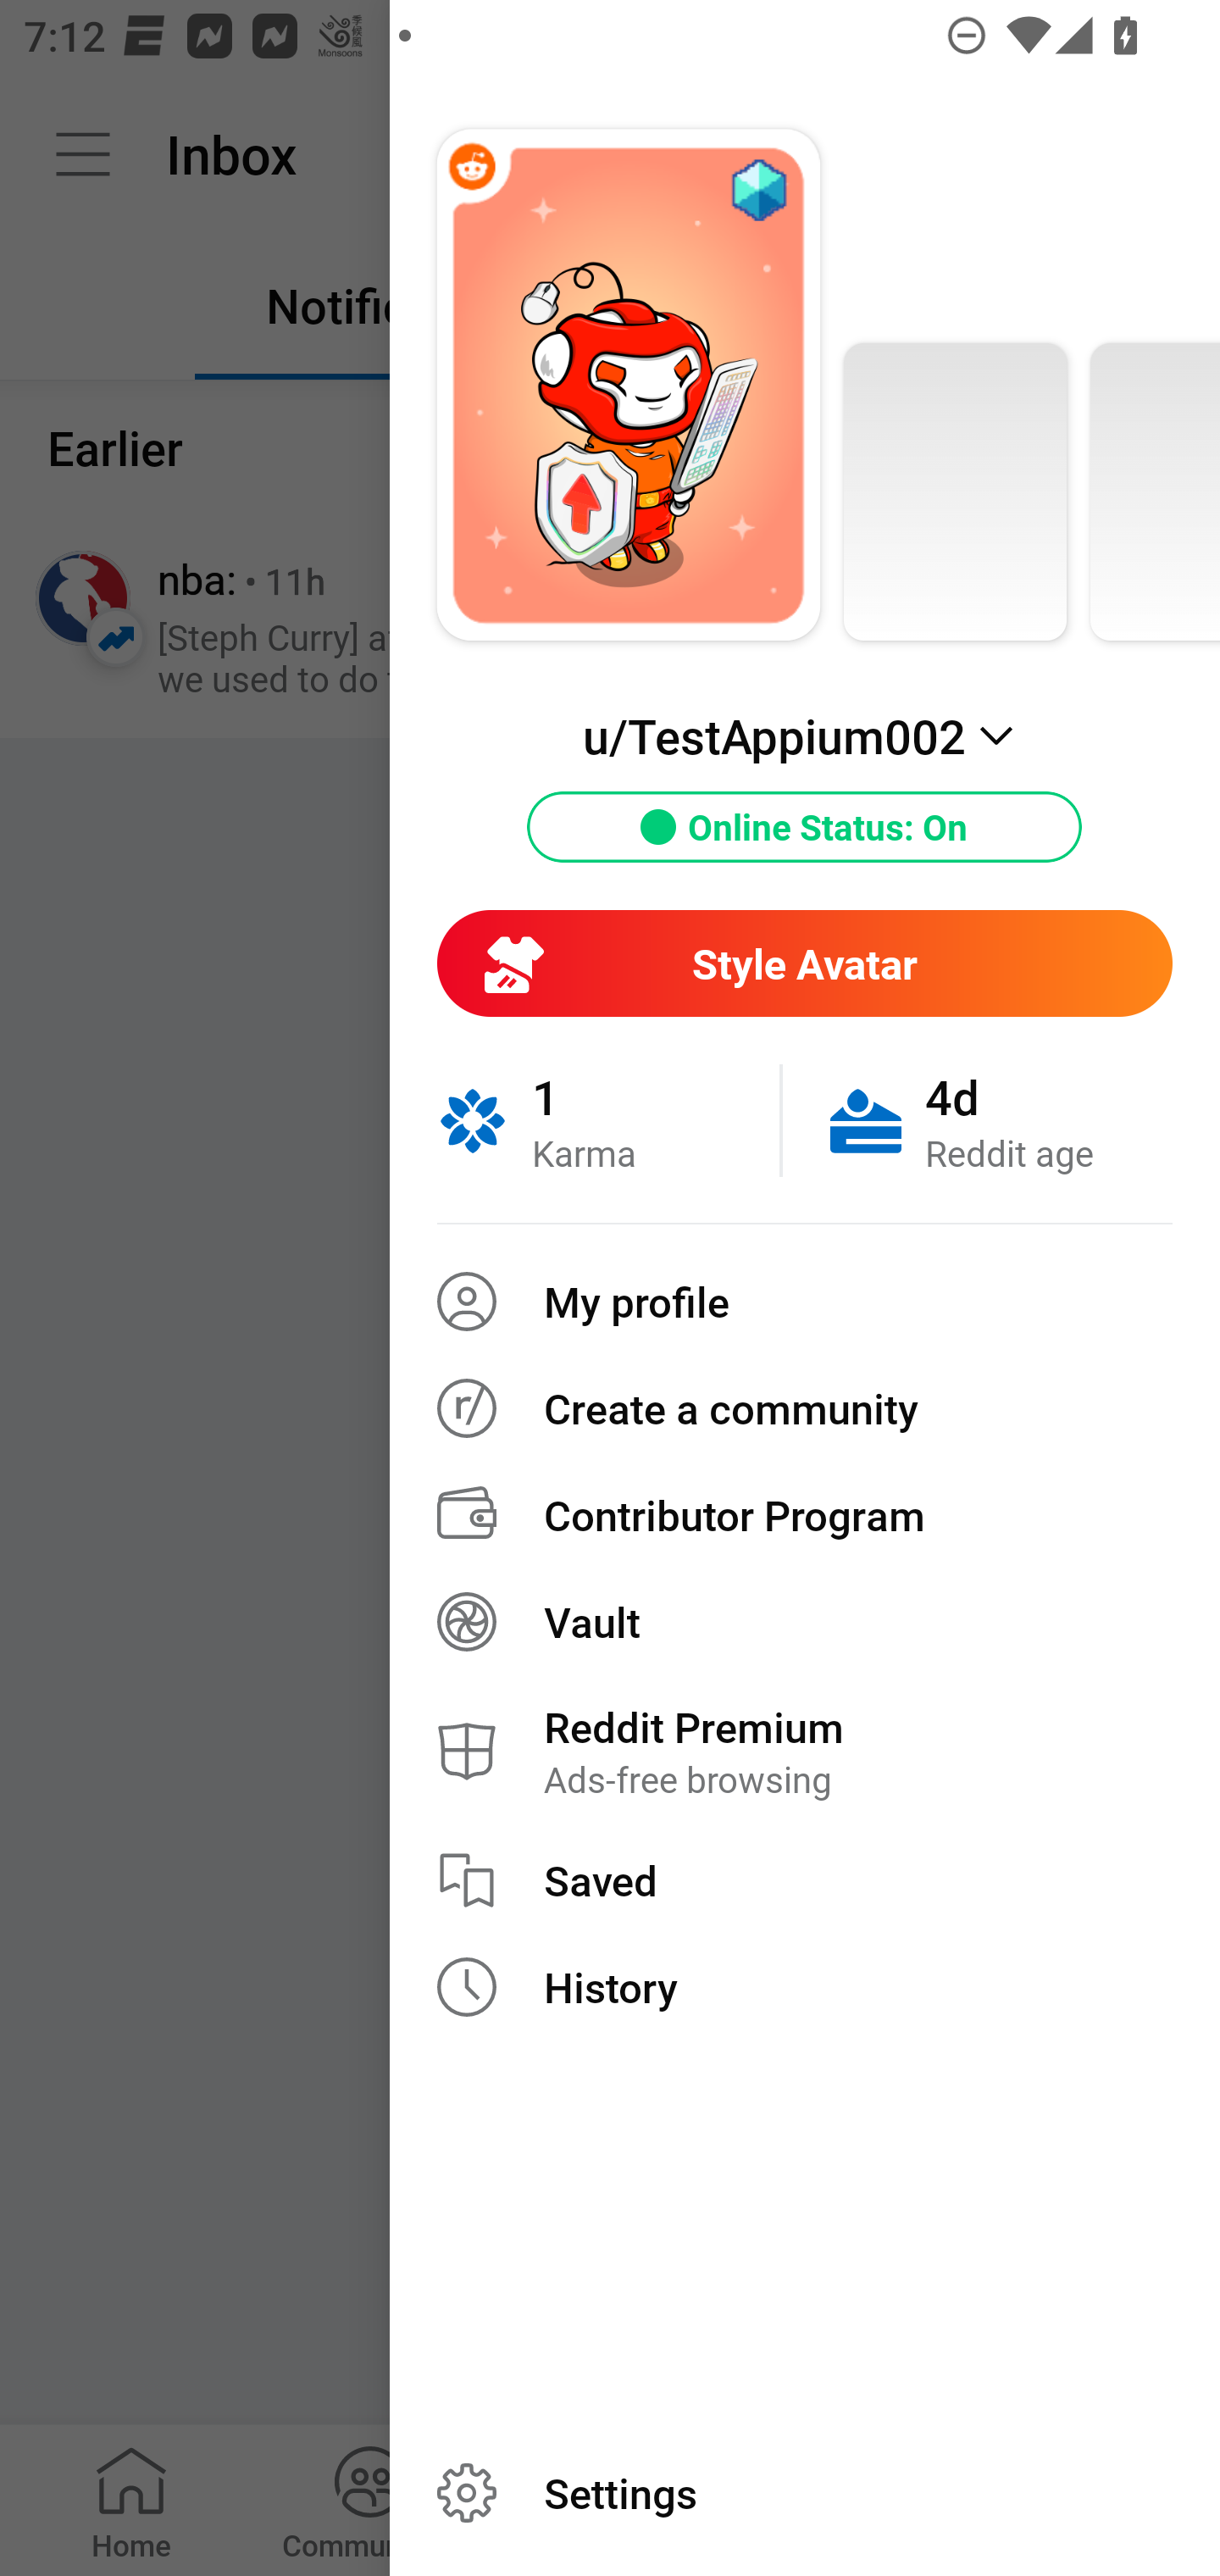 The image size is (1220, 2576). Describe the element at coordinates (805, 1622) in the screenshot. I see `Vault` at that location.